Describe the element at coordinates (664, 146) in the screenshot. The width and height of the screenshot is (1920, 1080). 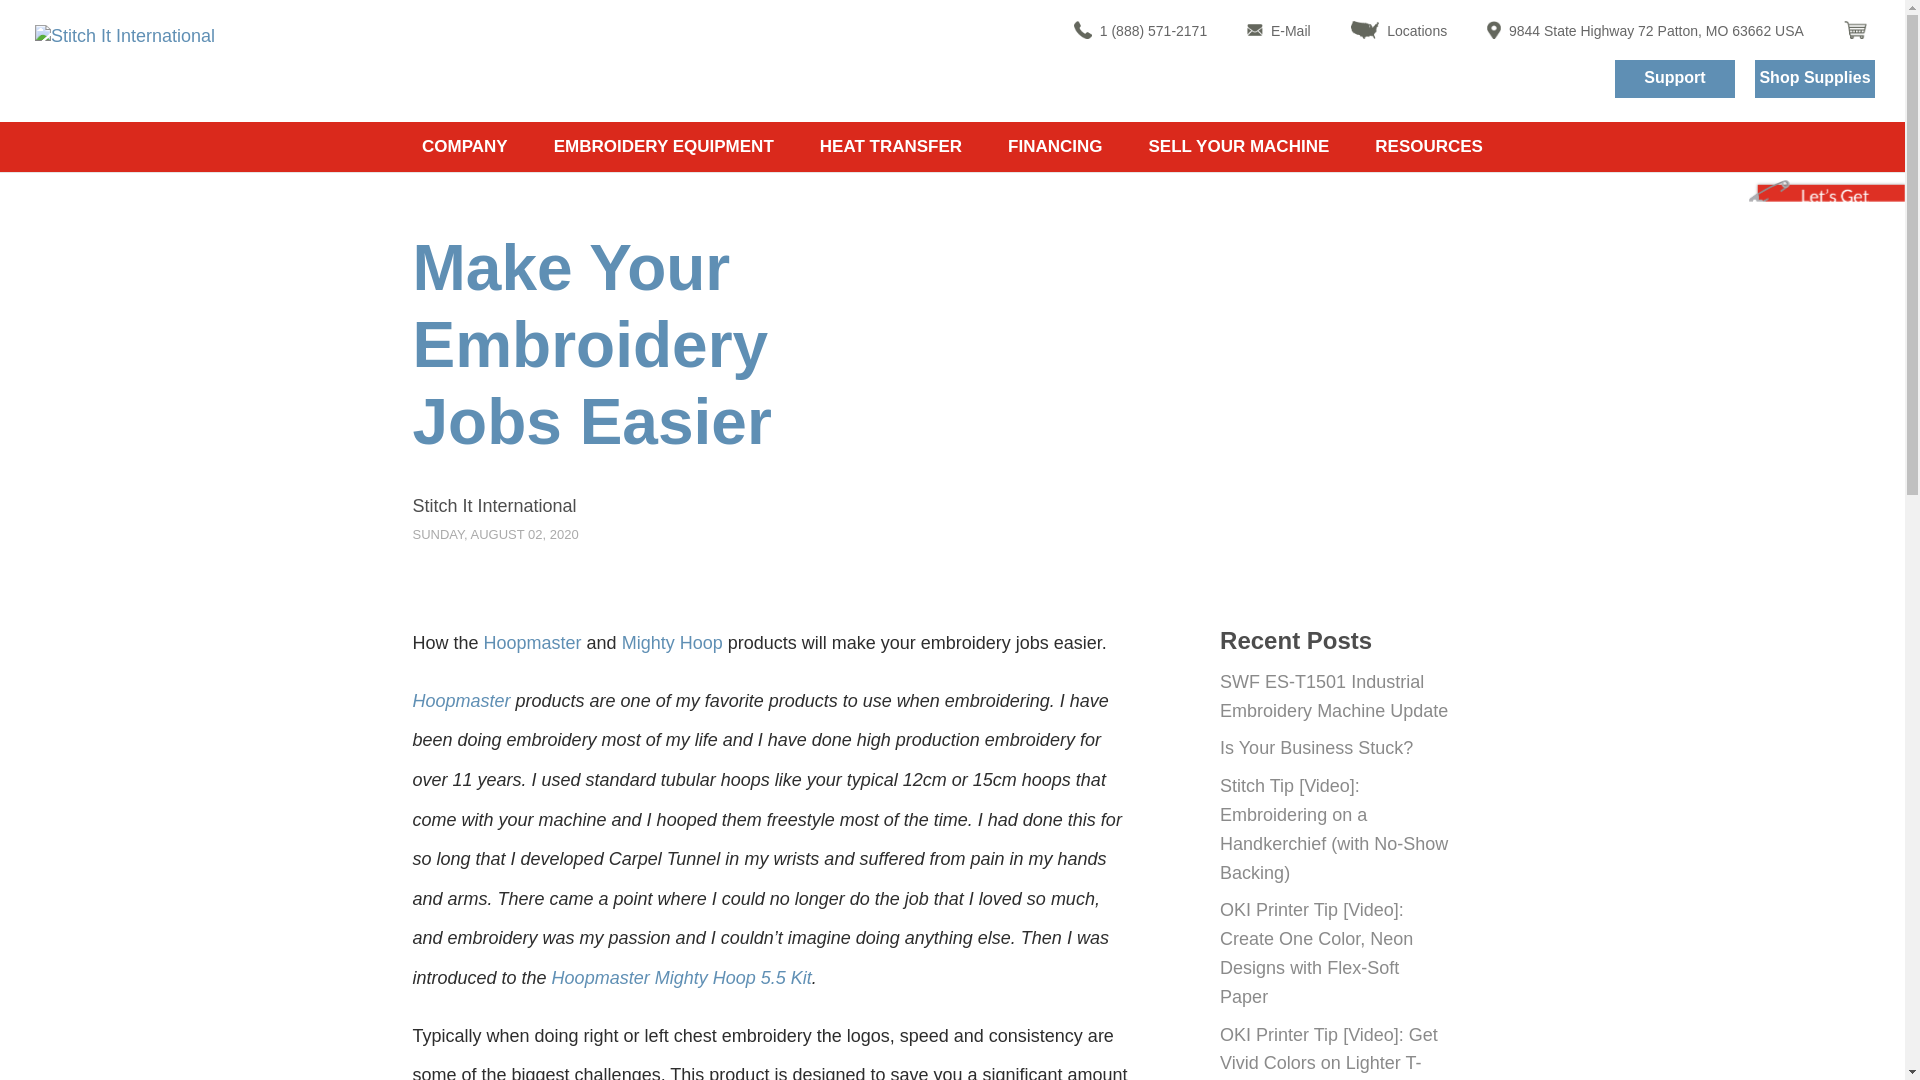
I see `EMBROIDERY EQUIPMENT` at that location.